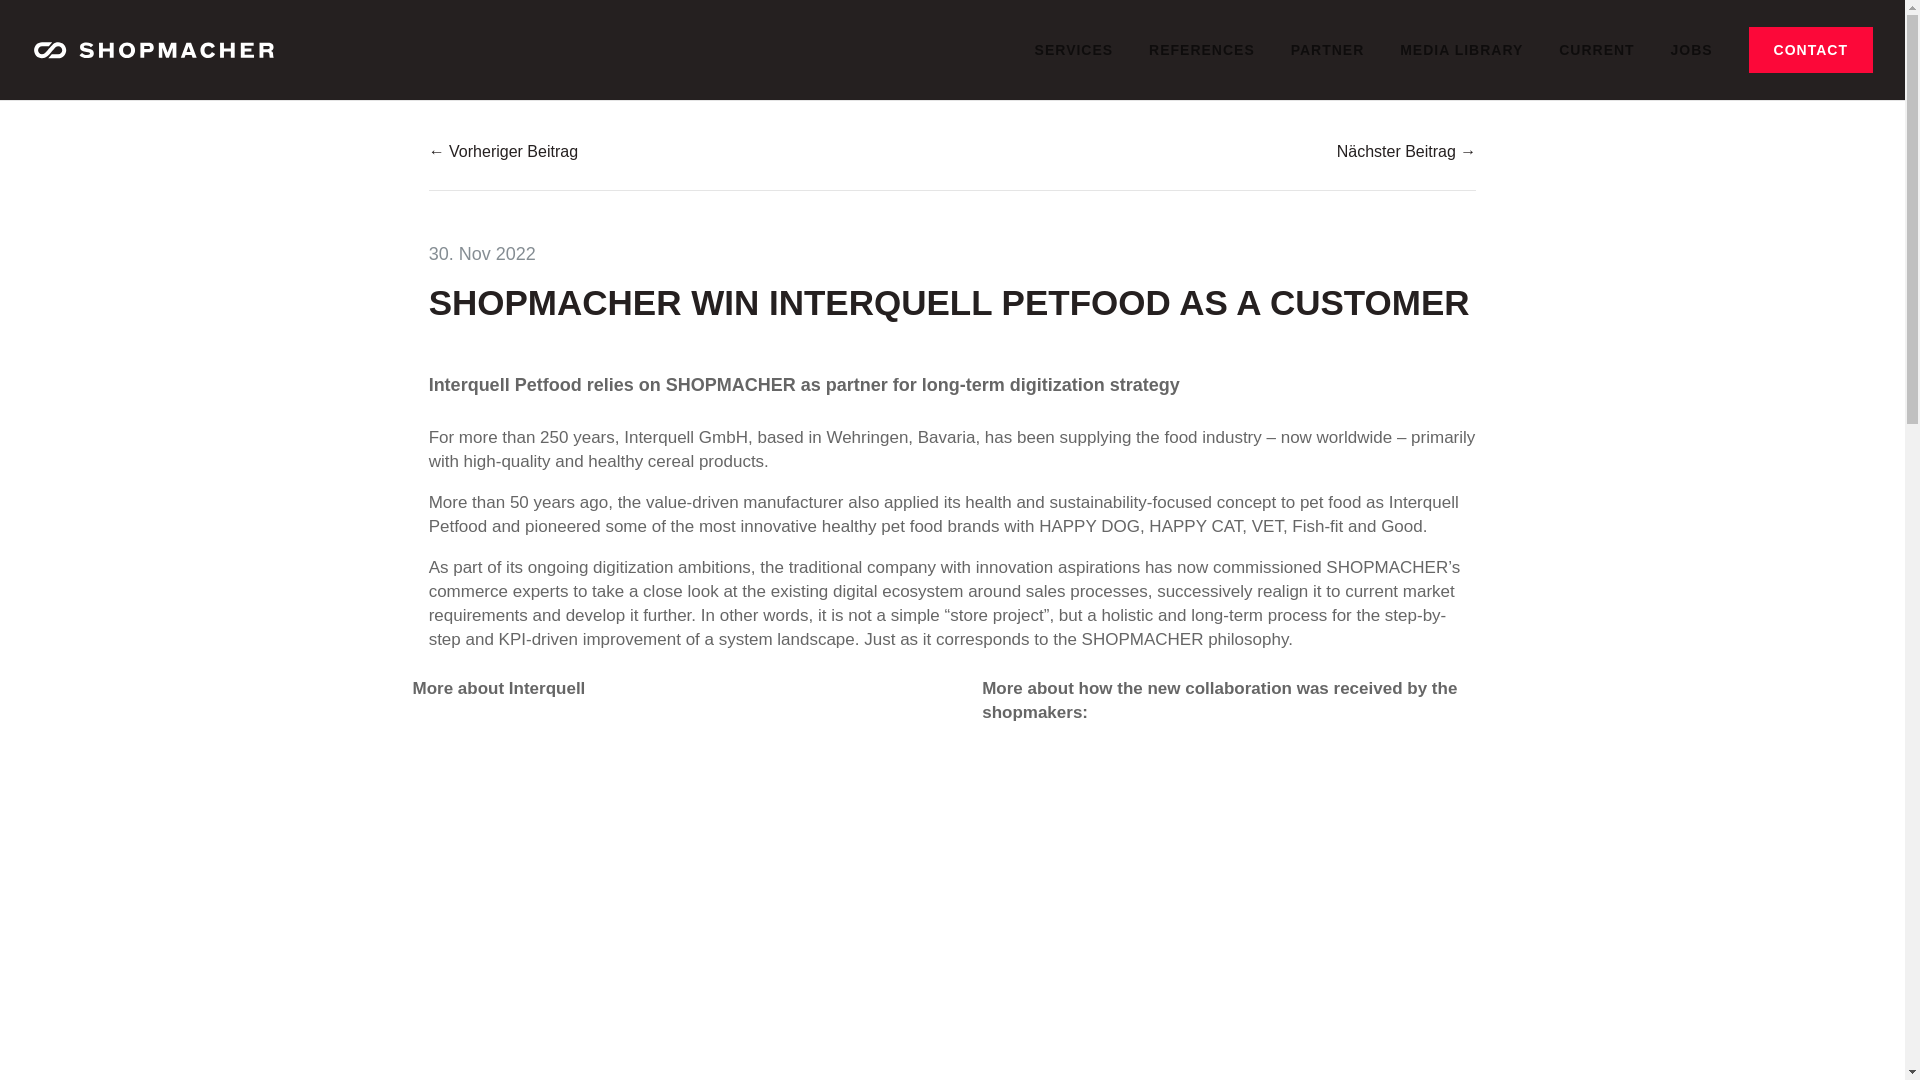  I want to click on SERVICES, so click(1074, 66).